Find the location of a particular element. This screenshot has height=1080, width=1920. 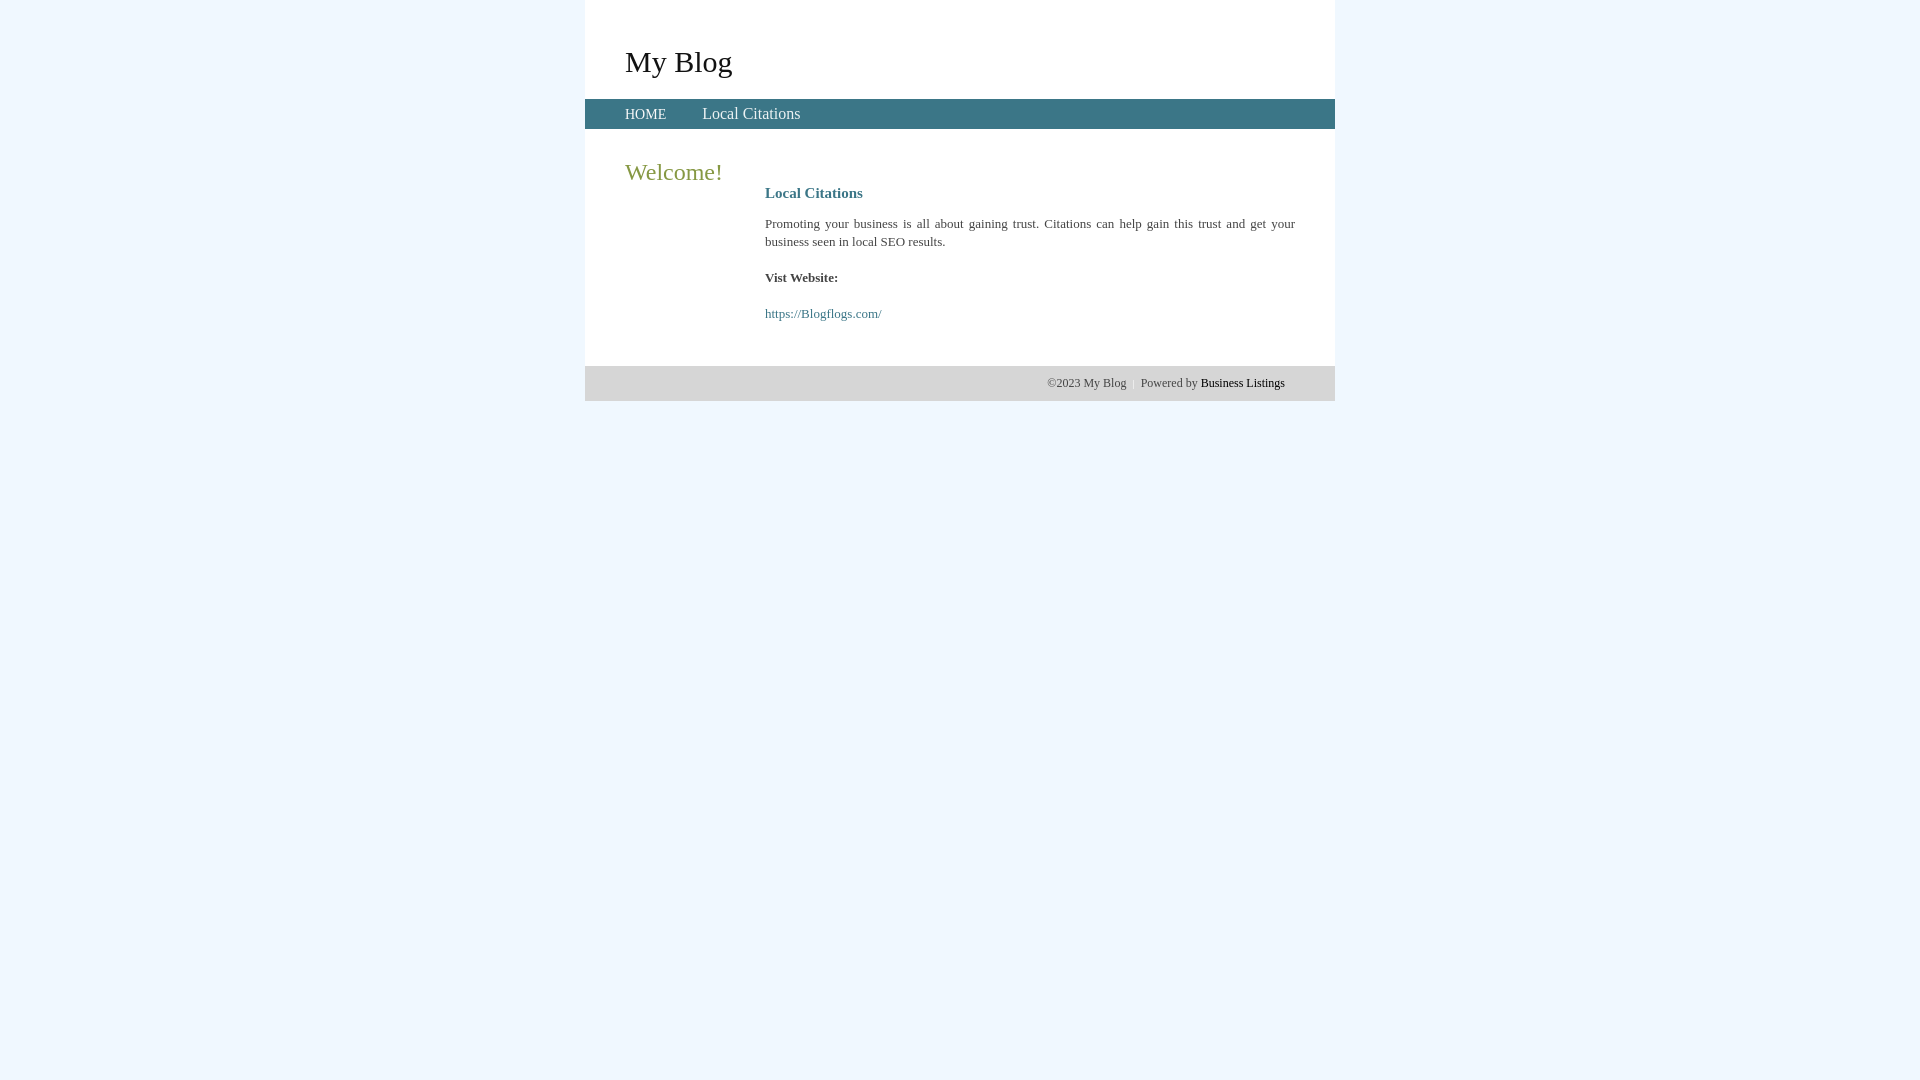

HOME is located at coordinates (646, 114).